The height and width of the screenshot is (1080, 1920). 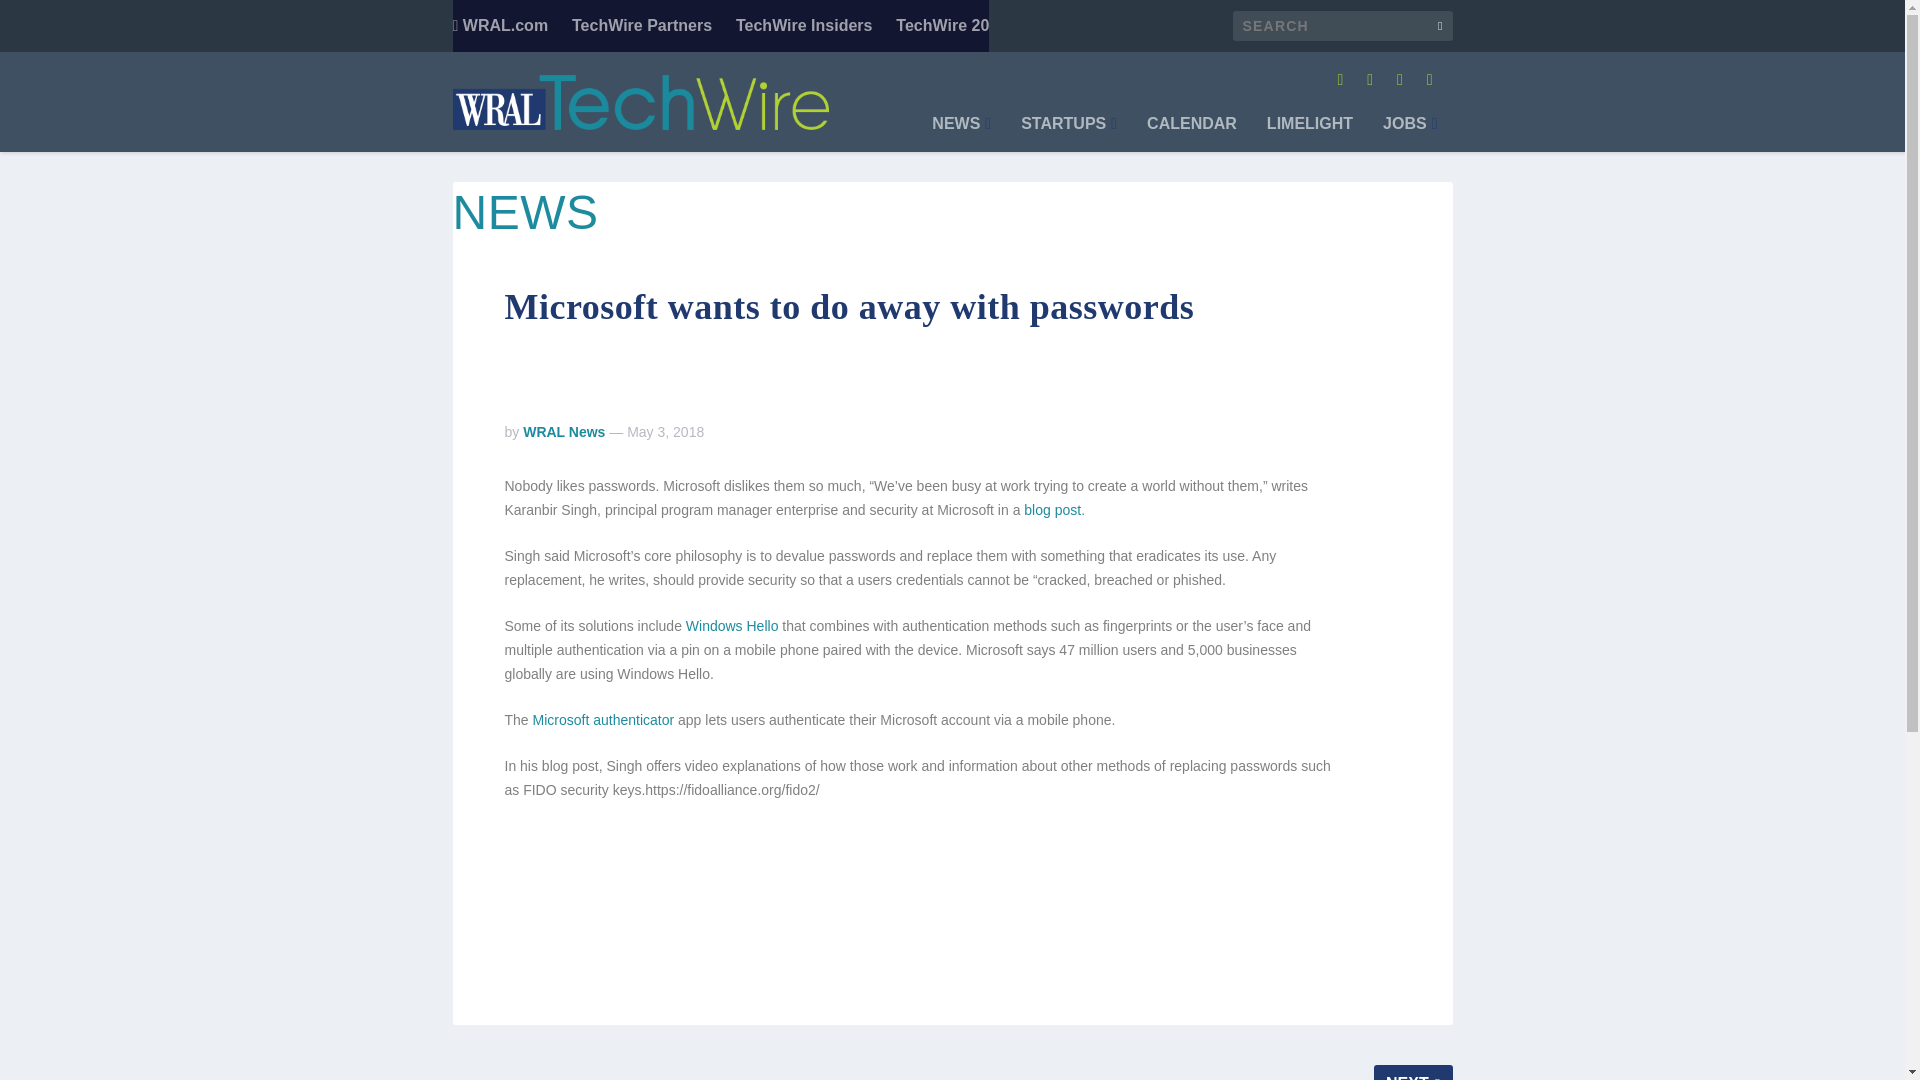 I want to click on STARTUPS, so click(x=1069, y=134).